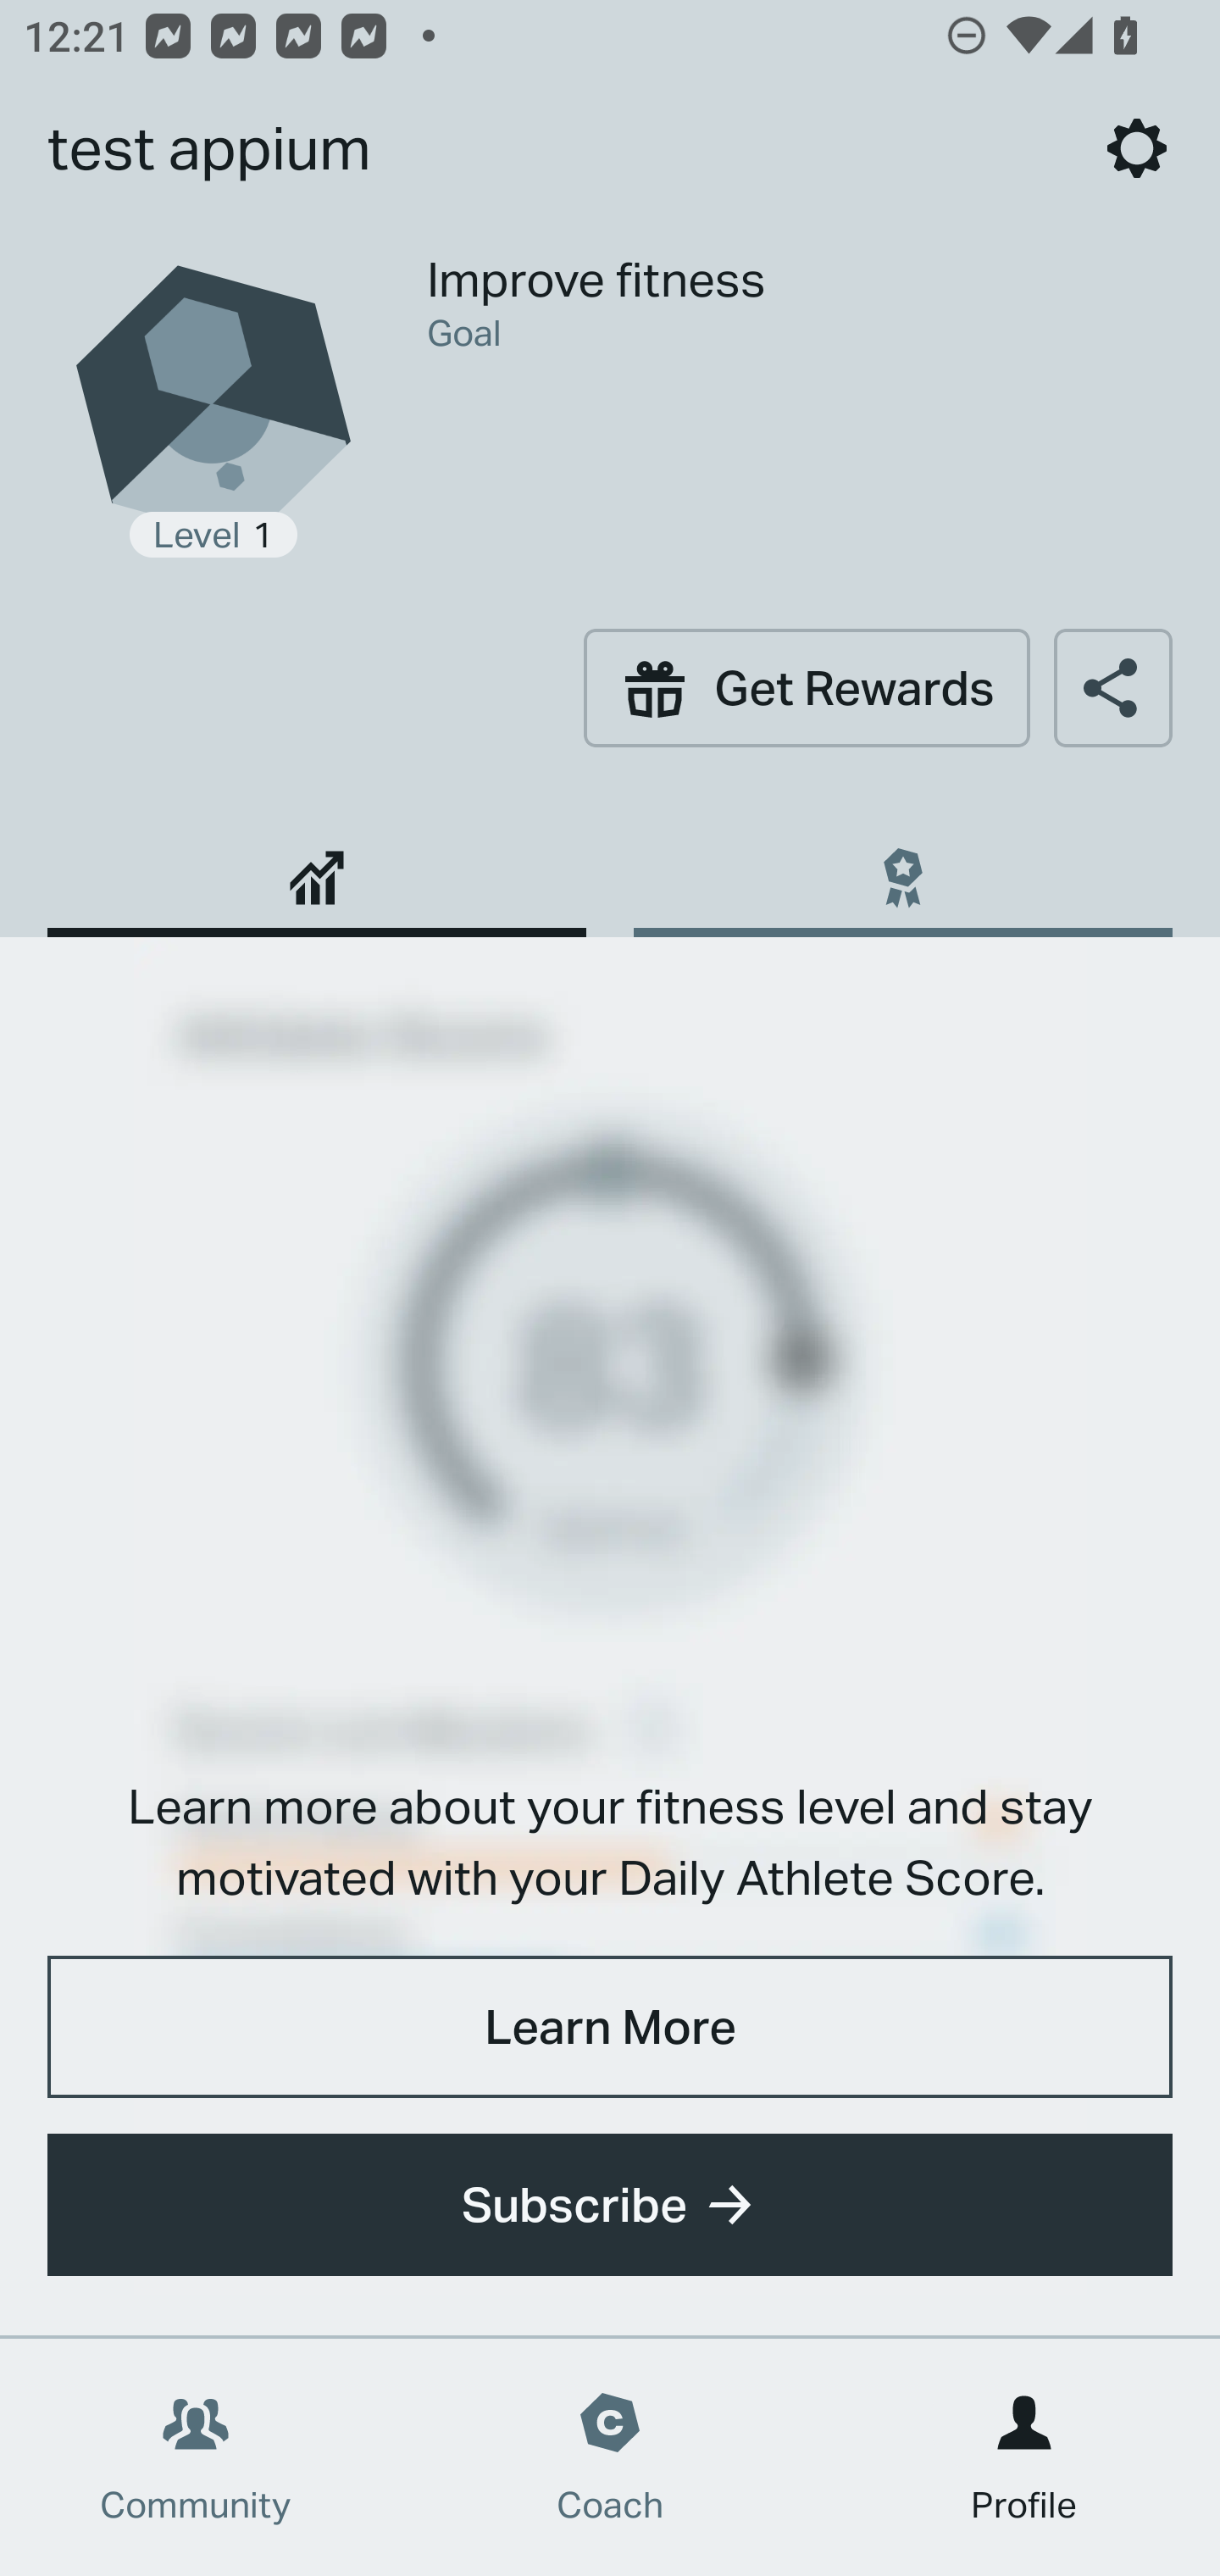 The height and width of the screenshot is (2576, 1220). Describe the element at coordinates (1137, 147) in the screenshot. I see `Settings` at that location.